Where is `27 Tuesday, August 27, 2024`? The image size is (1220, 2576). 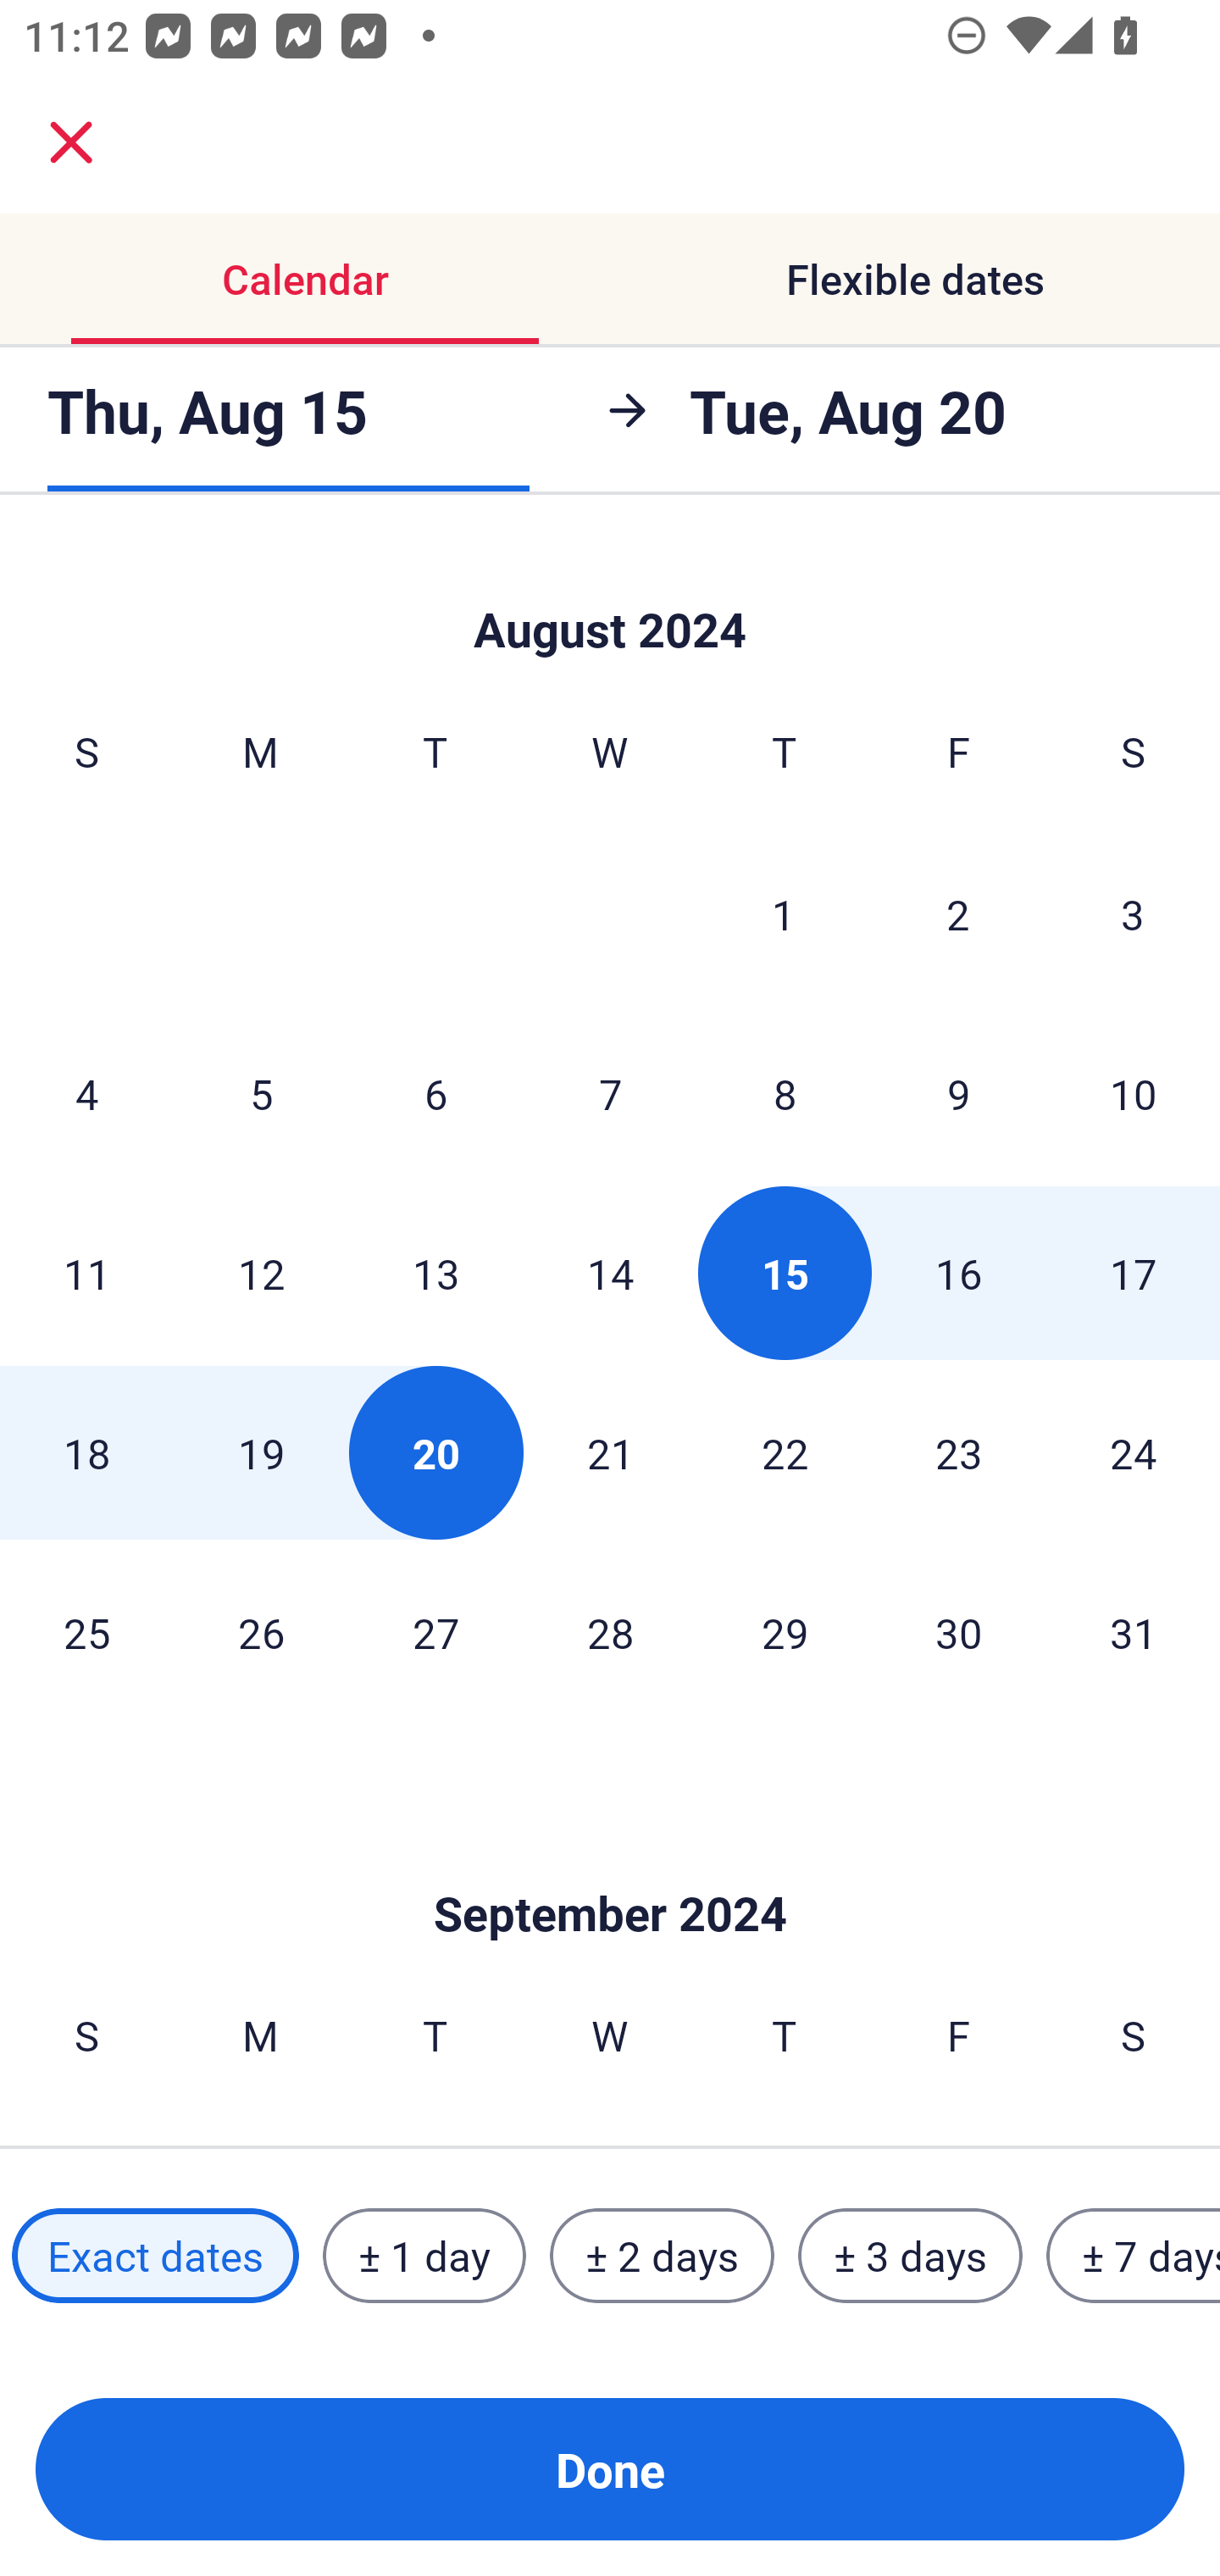 27 Tuesday, August 27, 2024 is located at coordinates (435, 1632).